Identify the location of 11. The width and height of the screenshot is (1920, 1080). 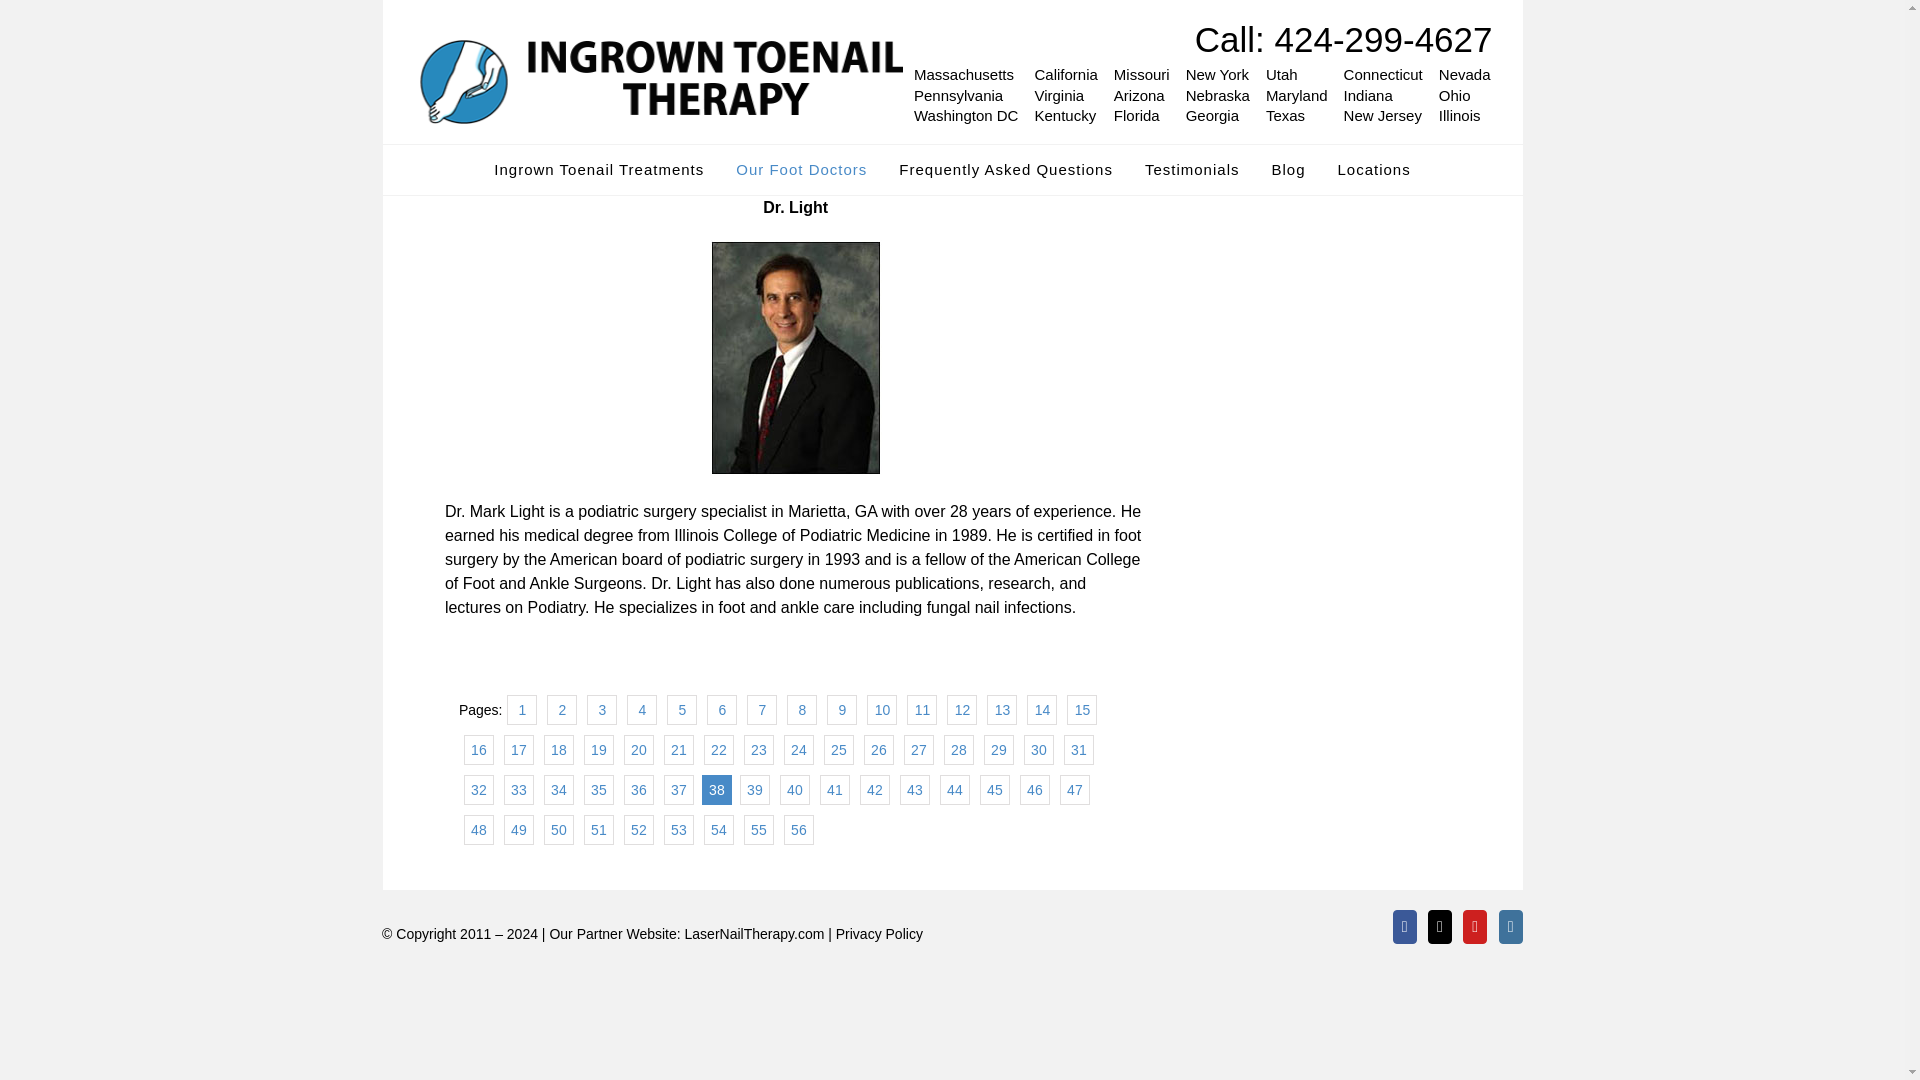
(921, 708).